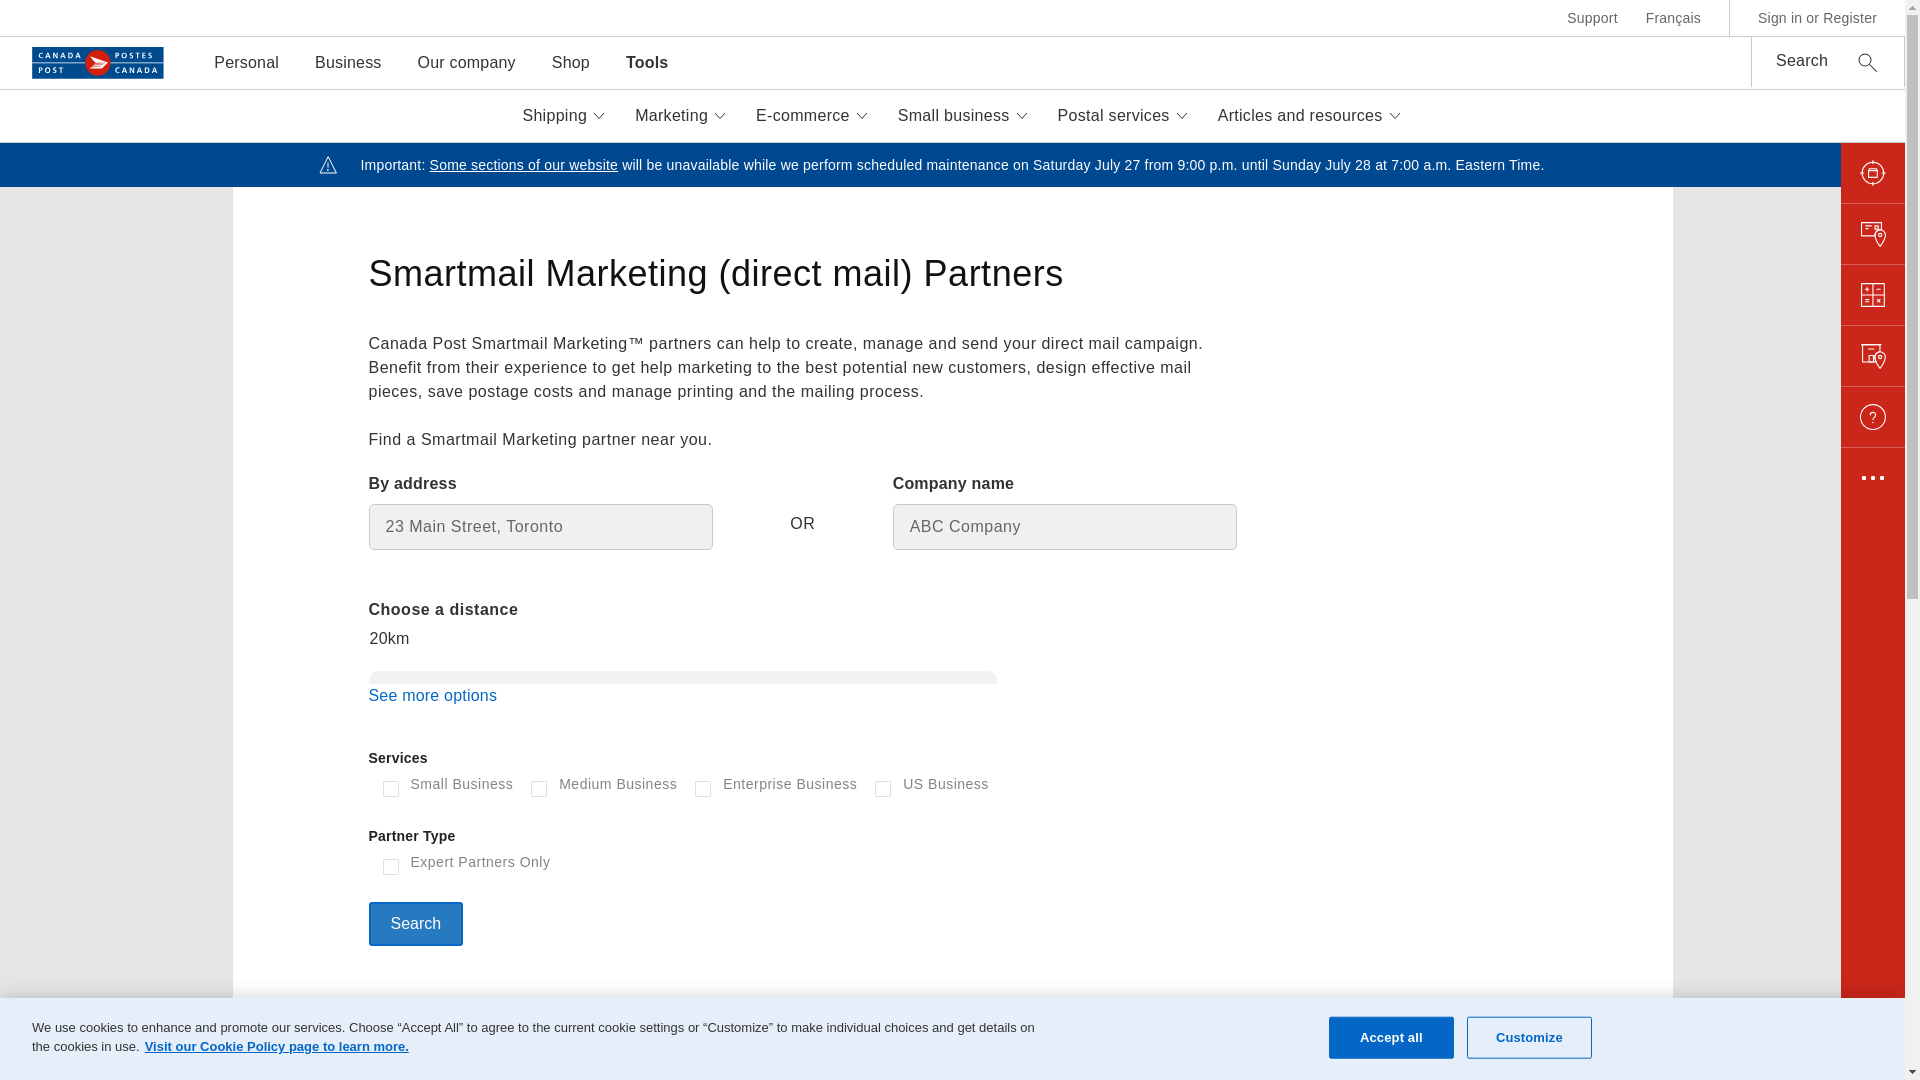 This screenshot has height=1080, width=1920. What do you see at coordinates (1373, 530) in the screenshot?
I see `Find a delivery standard` at bounding box center [1373, 530].